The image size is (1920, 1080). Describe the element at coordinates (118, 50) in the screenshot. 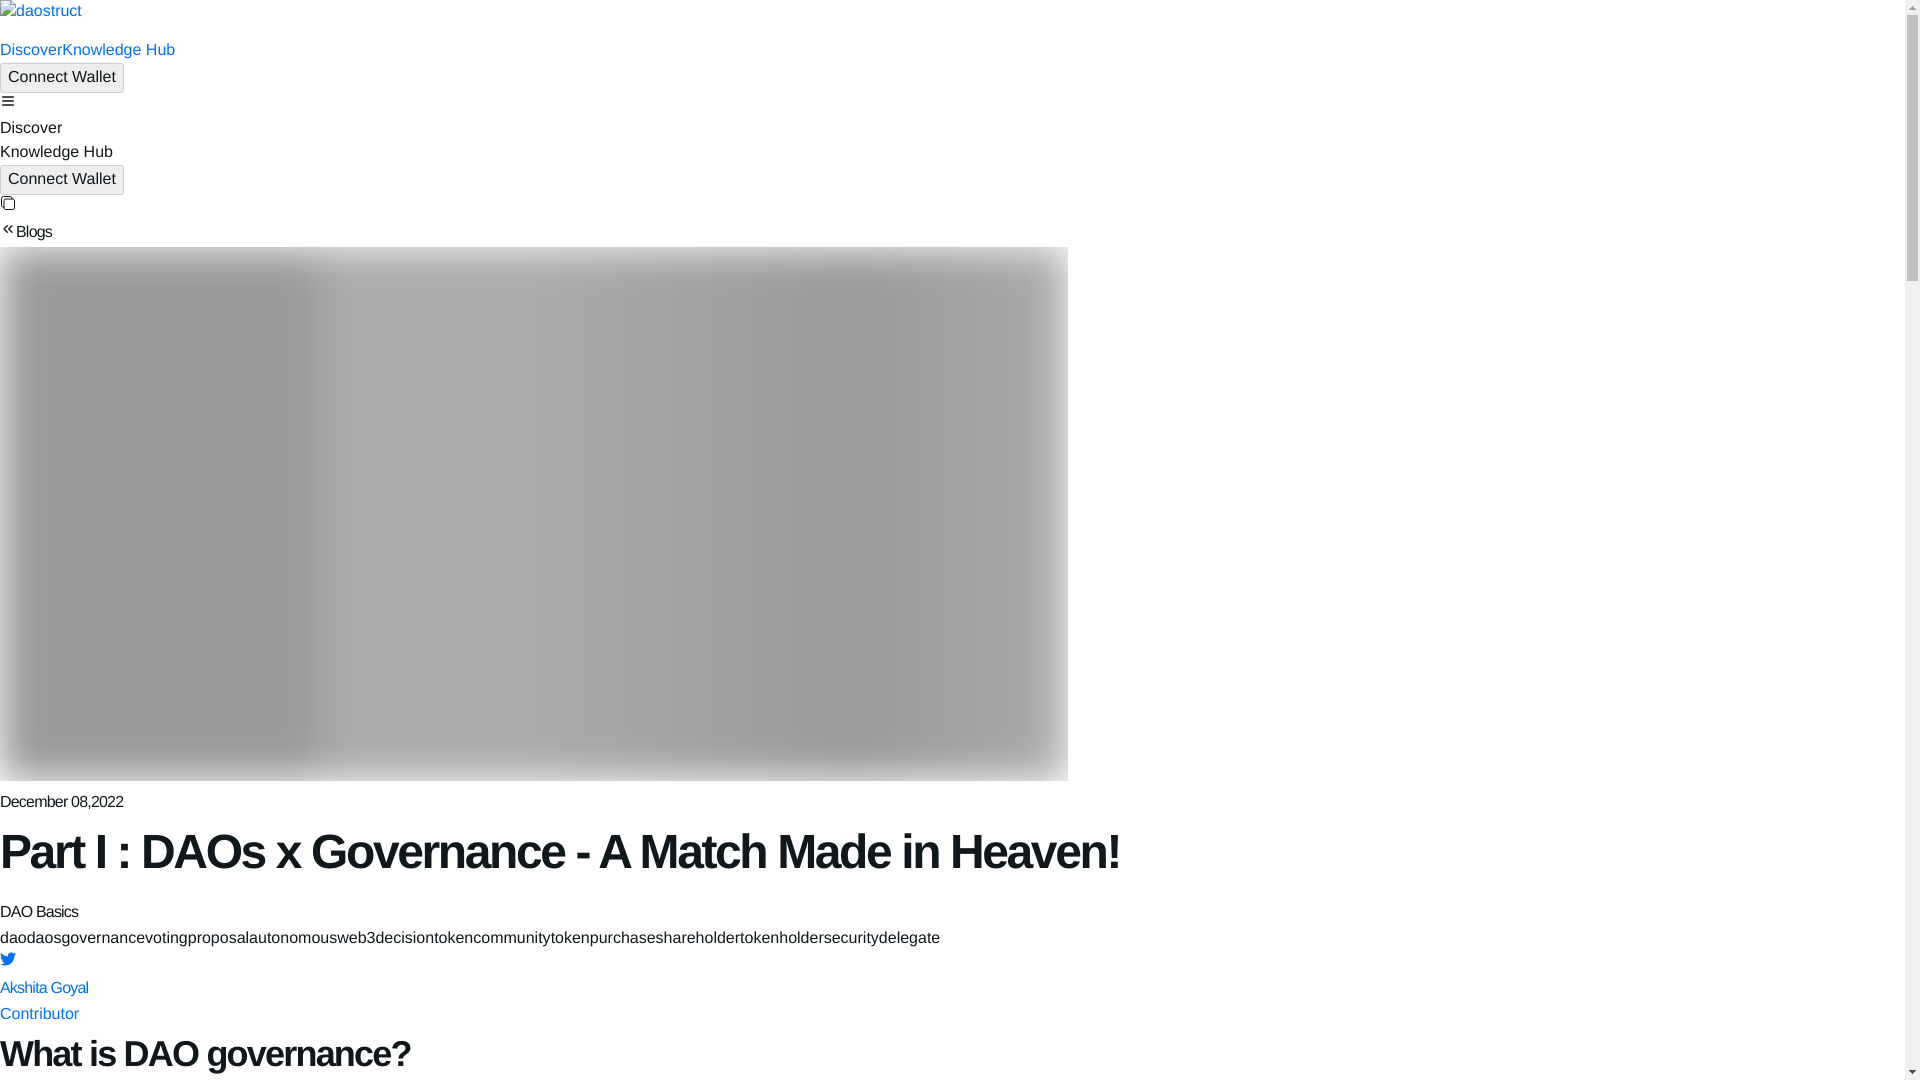

I see `Knowledge Hub` at that location.